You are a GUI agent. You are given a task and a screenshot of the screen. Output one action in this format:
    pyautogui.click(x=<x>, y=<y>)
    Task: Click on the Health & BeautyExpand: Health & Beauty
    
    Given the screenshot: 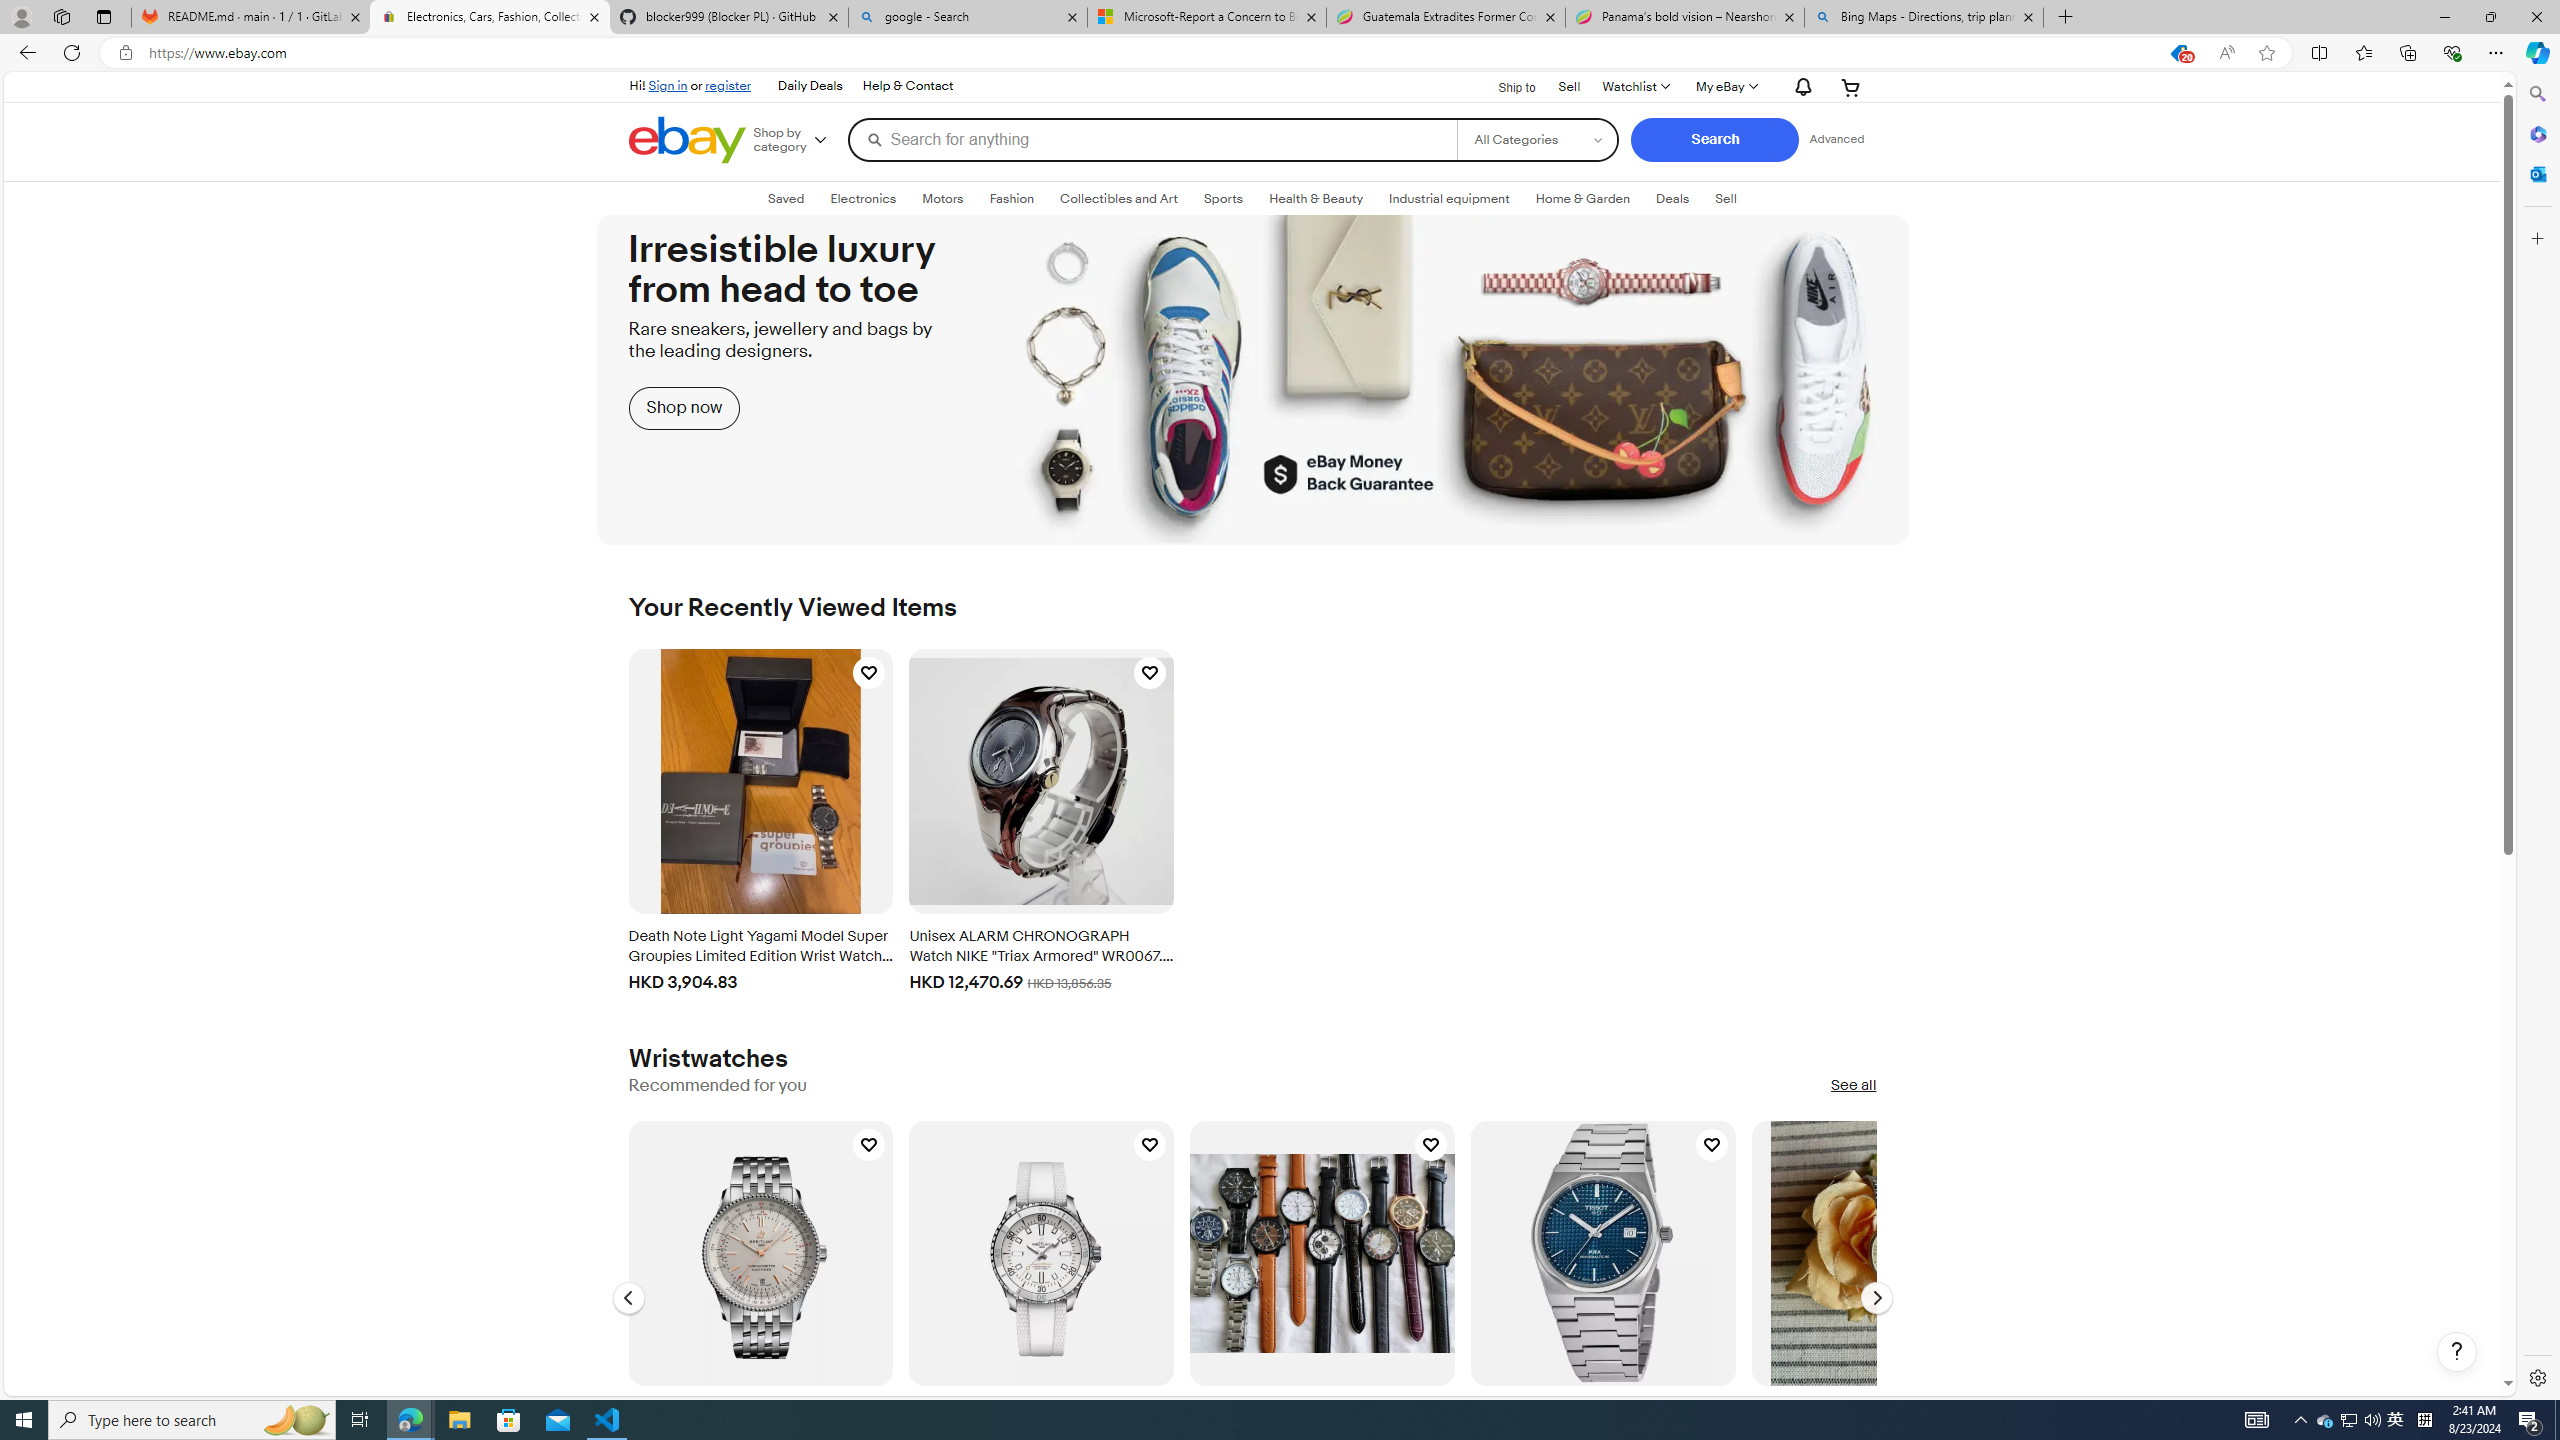 What is the action you would take?
    pyautogui.click(x=1316, y=198)
    